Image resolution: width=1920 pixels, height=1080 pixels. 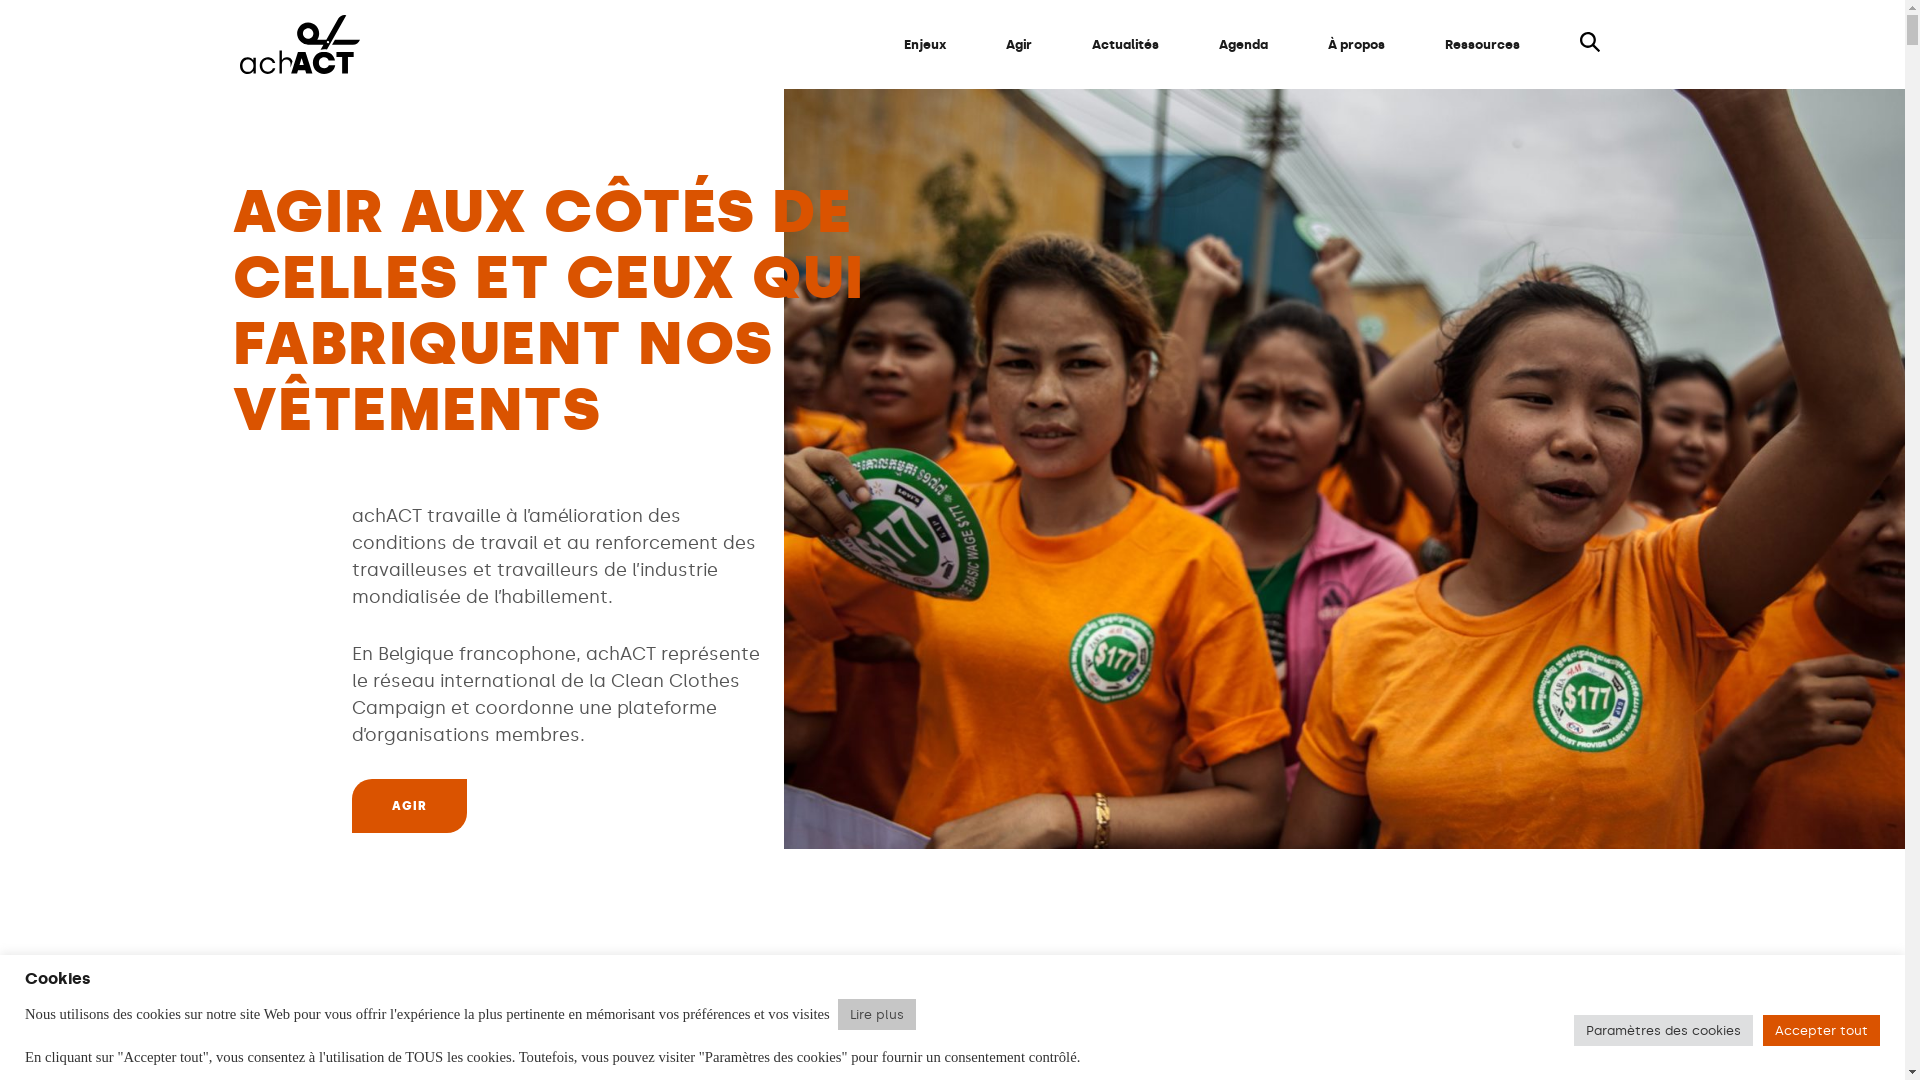 I want to click on Agir, so click(x=1019, y=45).